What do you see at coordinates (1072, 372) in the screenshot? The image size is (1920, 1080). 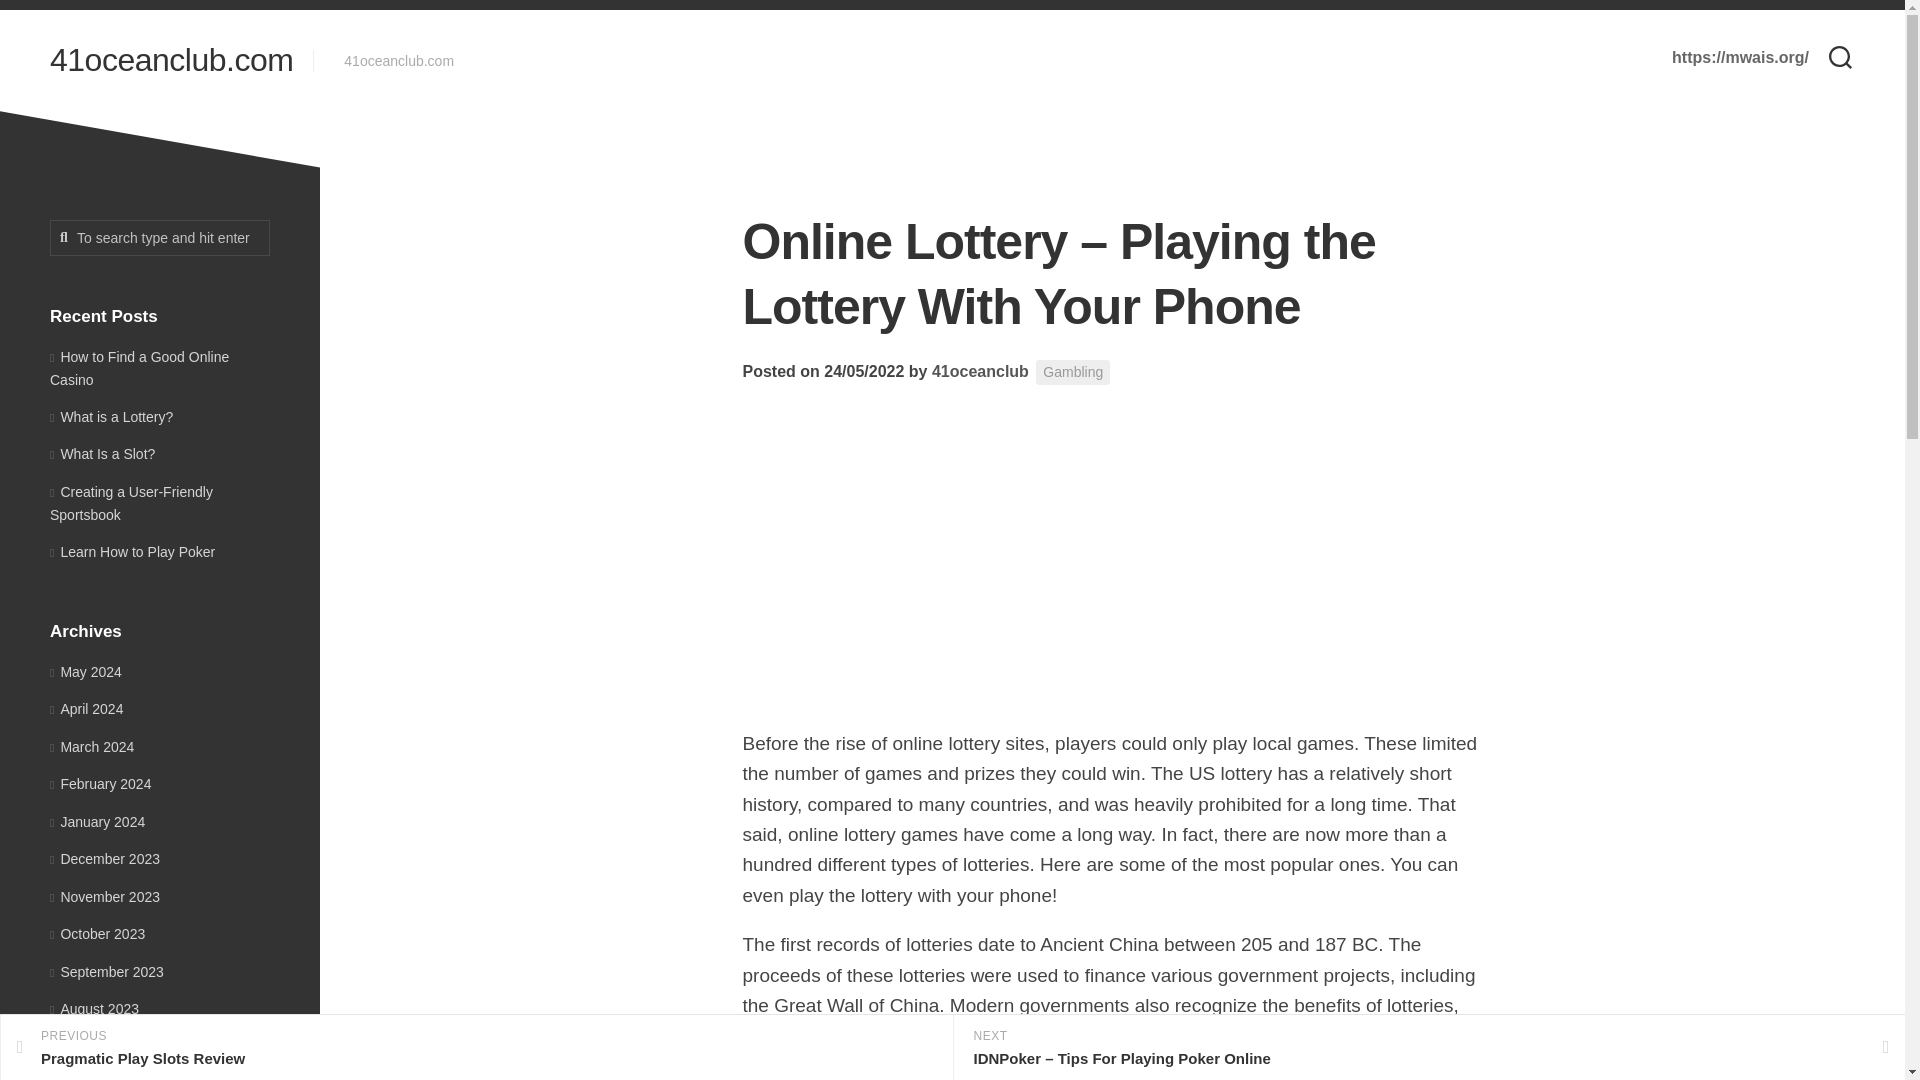 I see `Gambling` at bounding box center [1072, 372].